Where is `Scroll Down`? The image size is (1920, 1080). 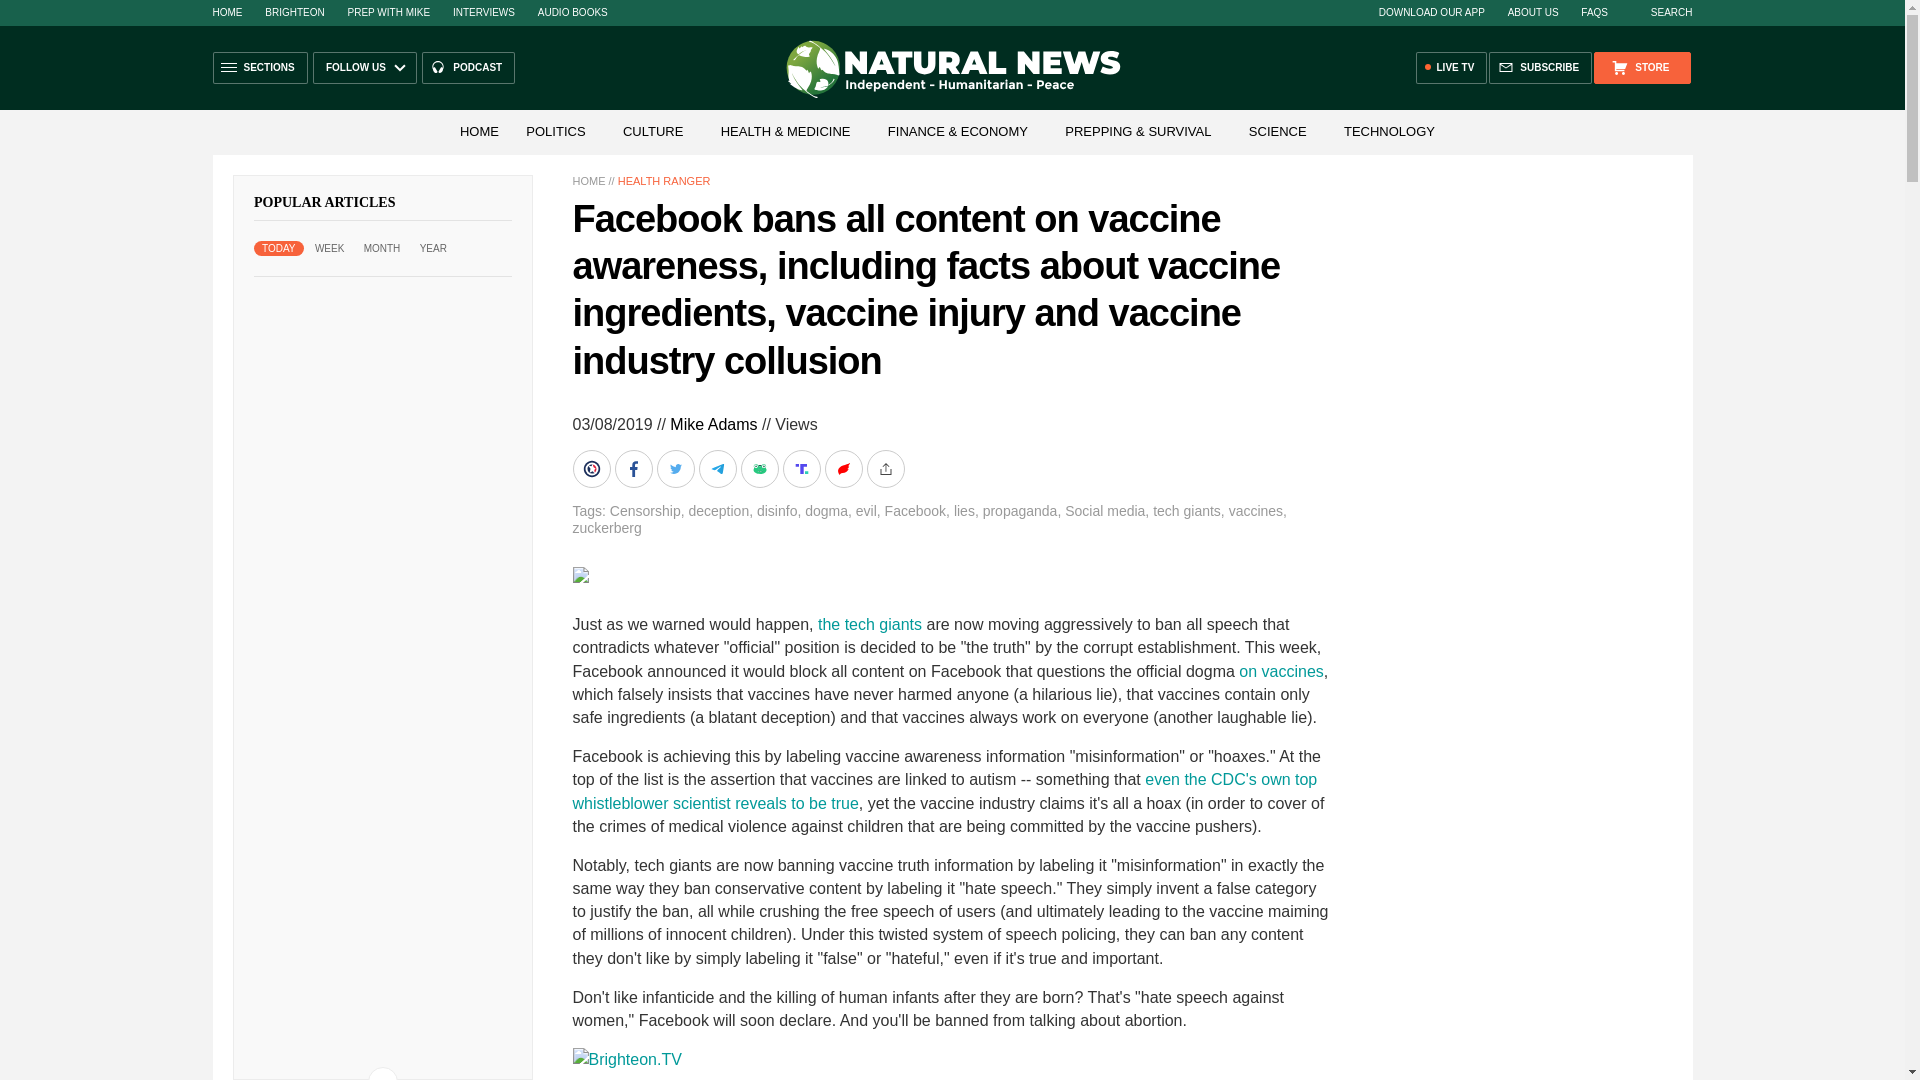 Scroll Down is located at coordinates (382, 1074).